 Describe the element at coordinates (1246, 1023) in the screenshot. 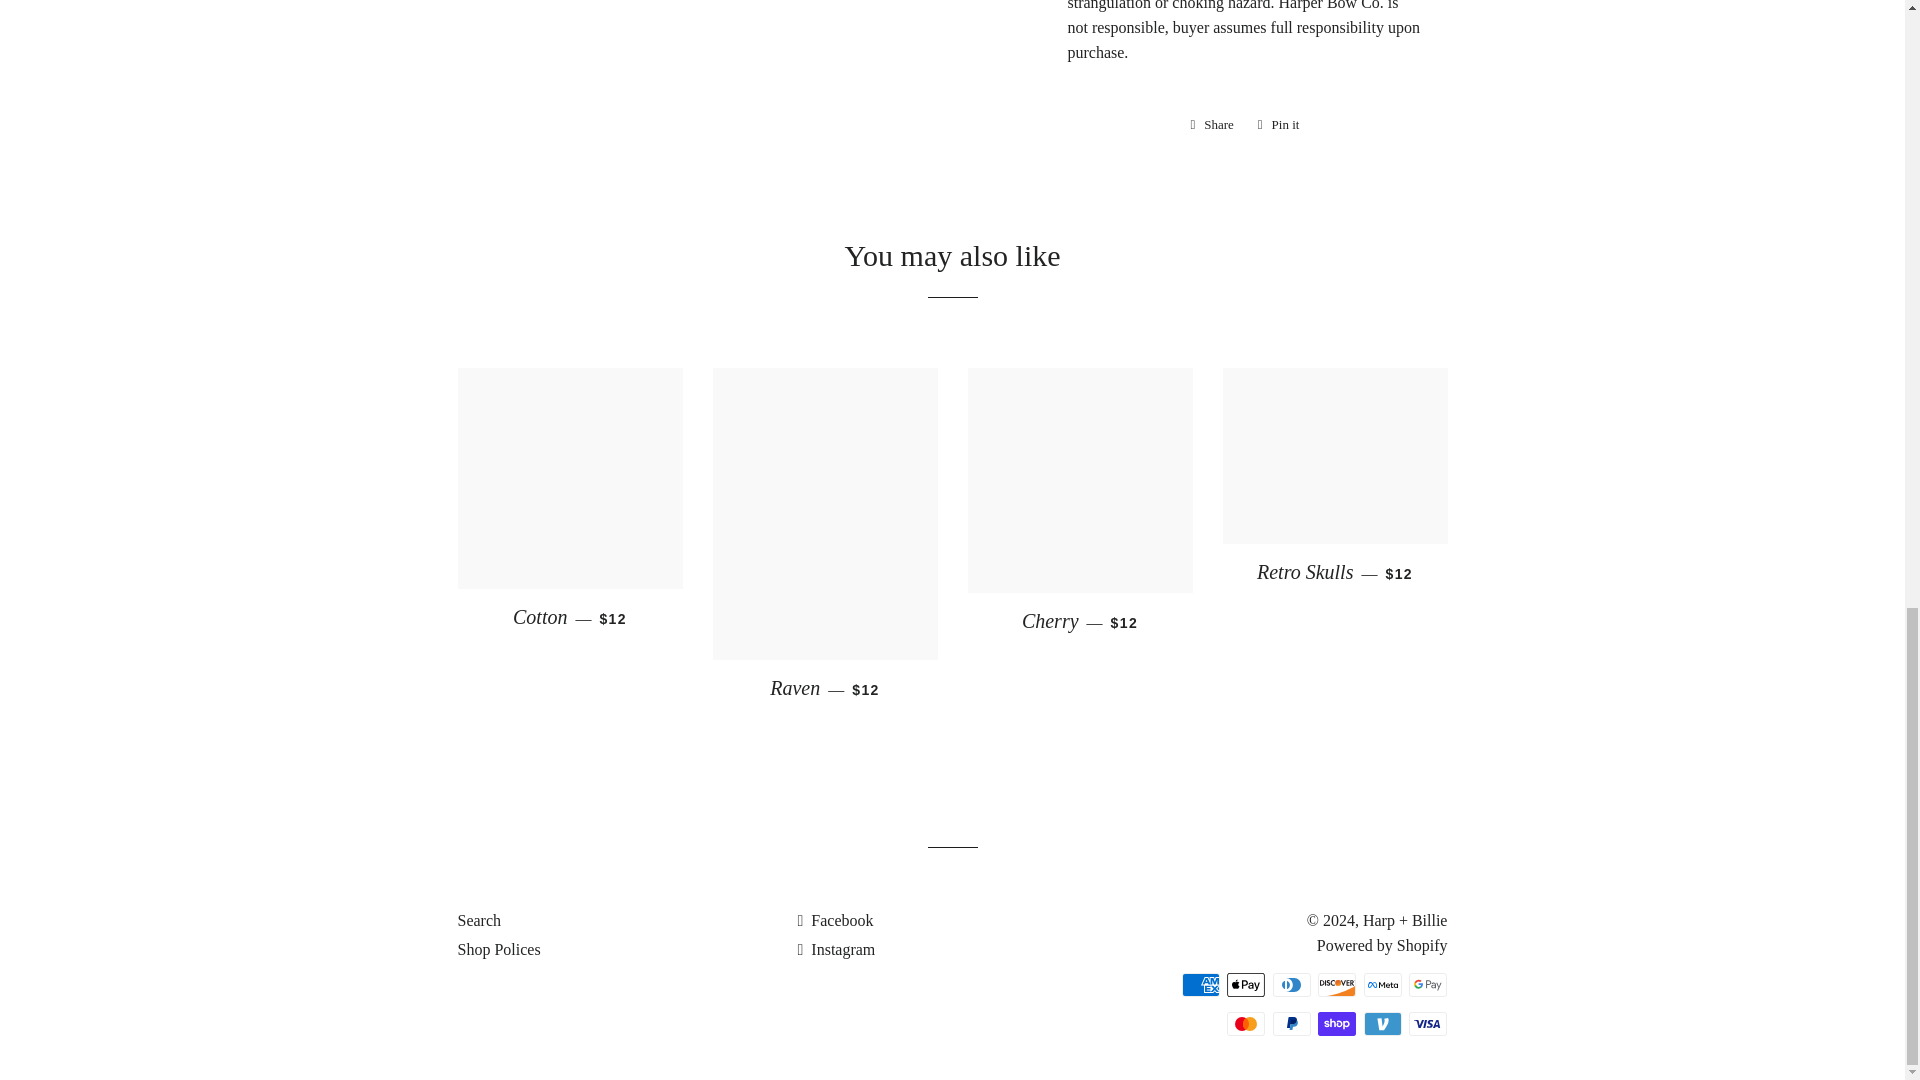

I see `Mastercard` at that location.